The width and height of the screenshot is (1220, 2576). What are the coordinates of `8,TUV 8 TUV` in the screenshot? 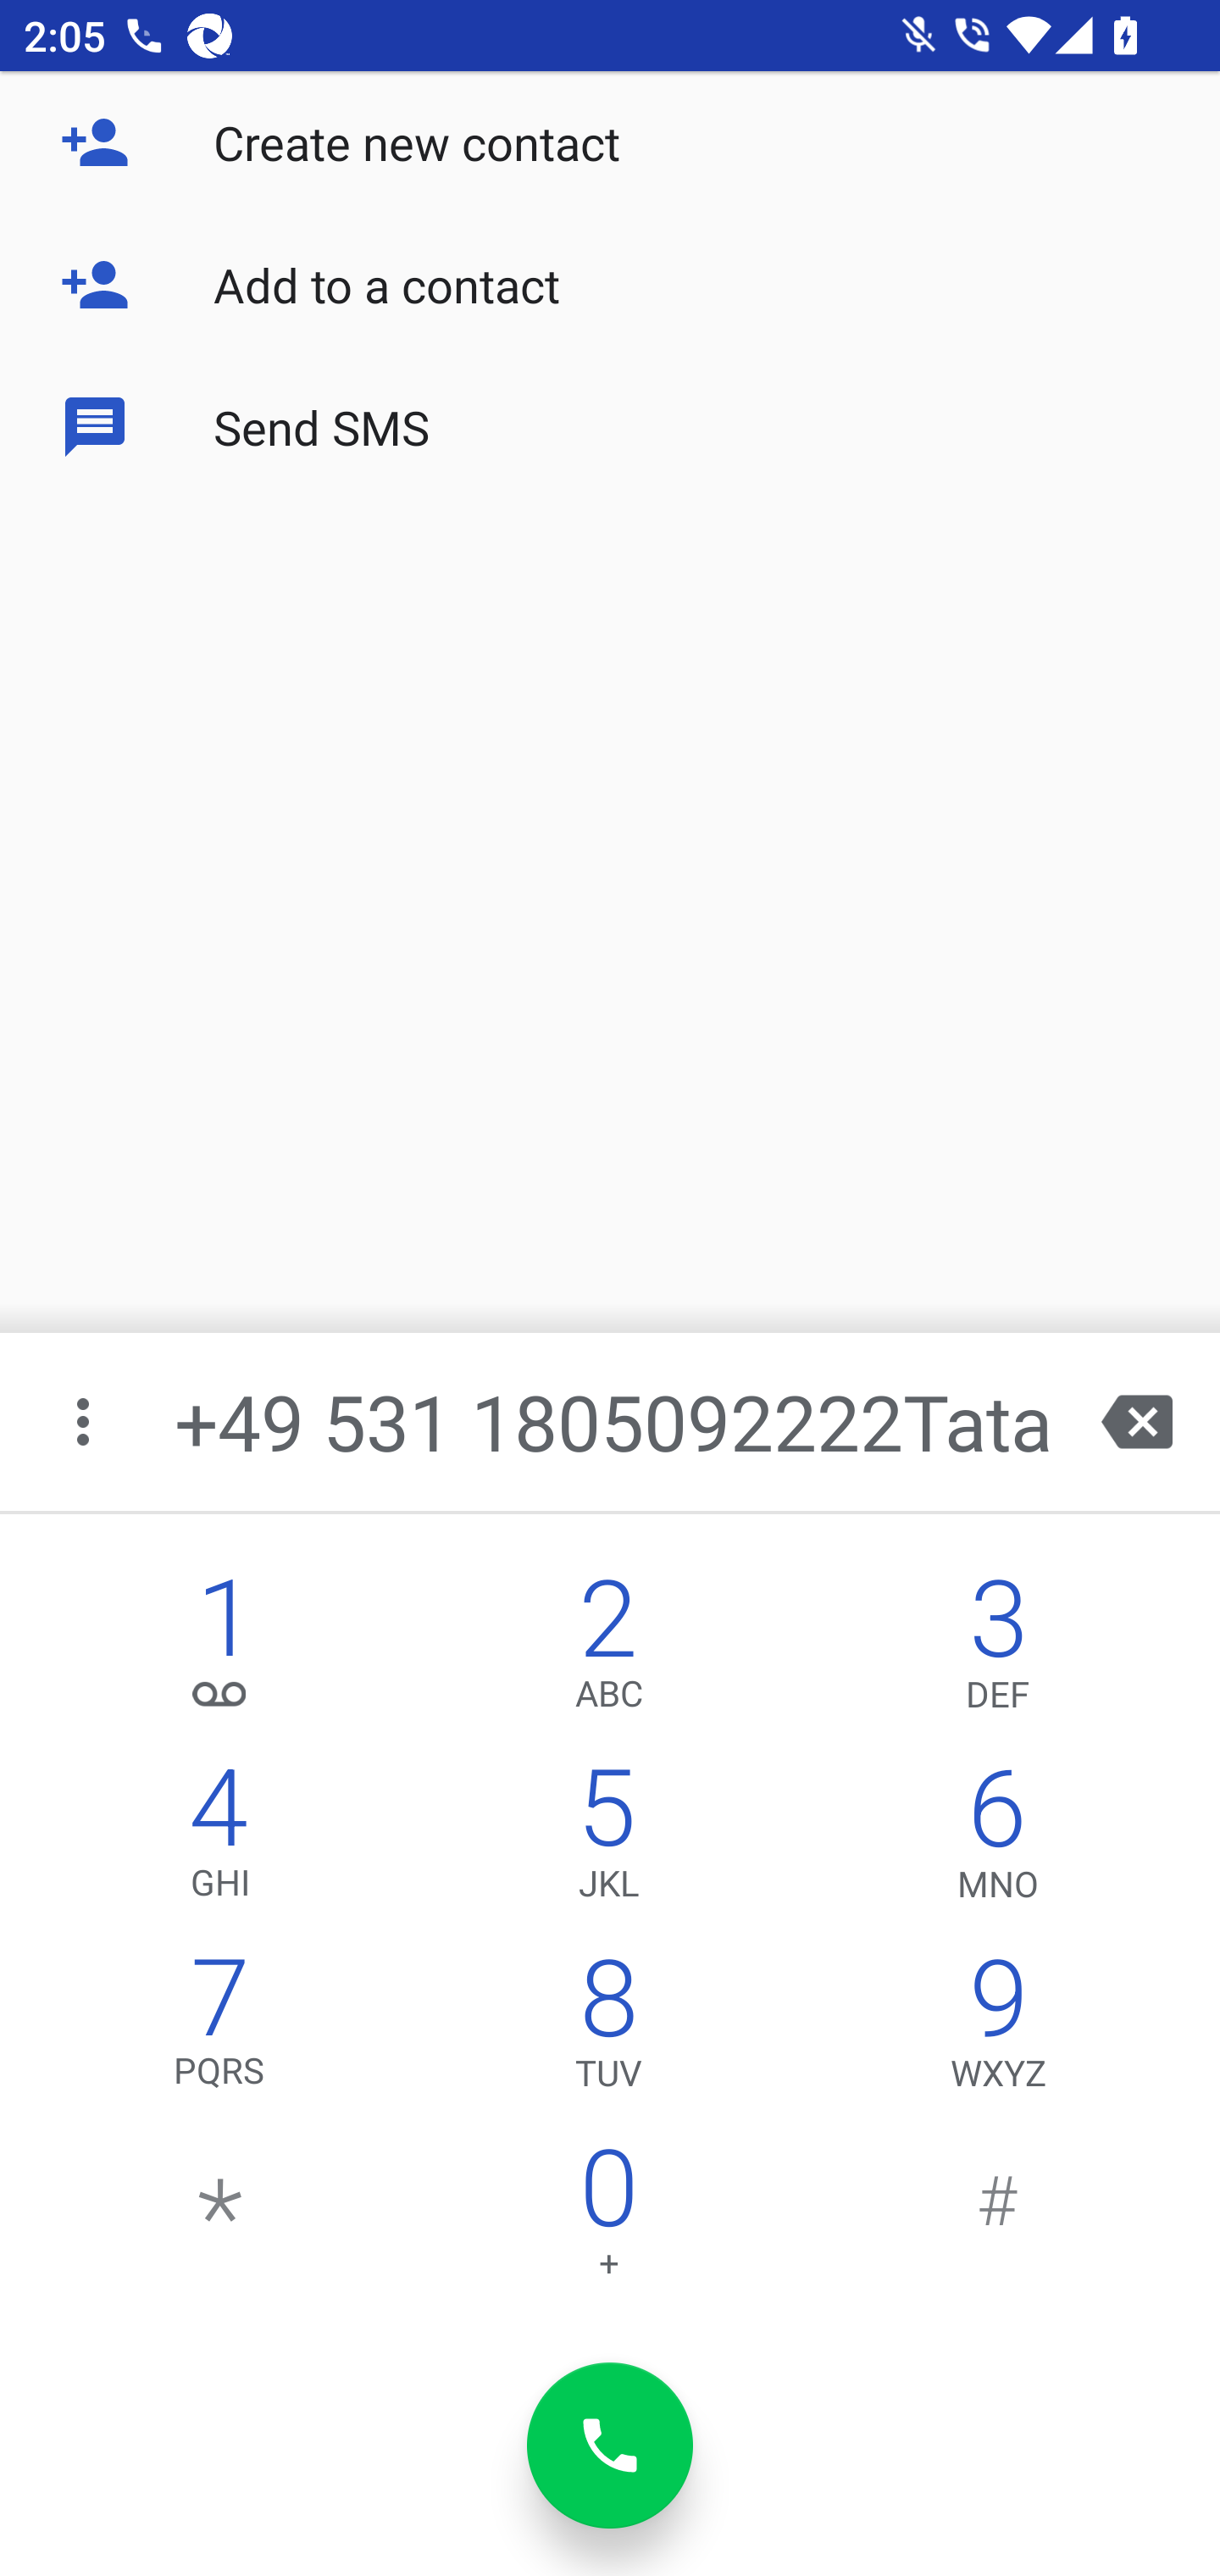 It's located at (608, 2030).